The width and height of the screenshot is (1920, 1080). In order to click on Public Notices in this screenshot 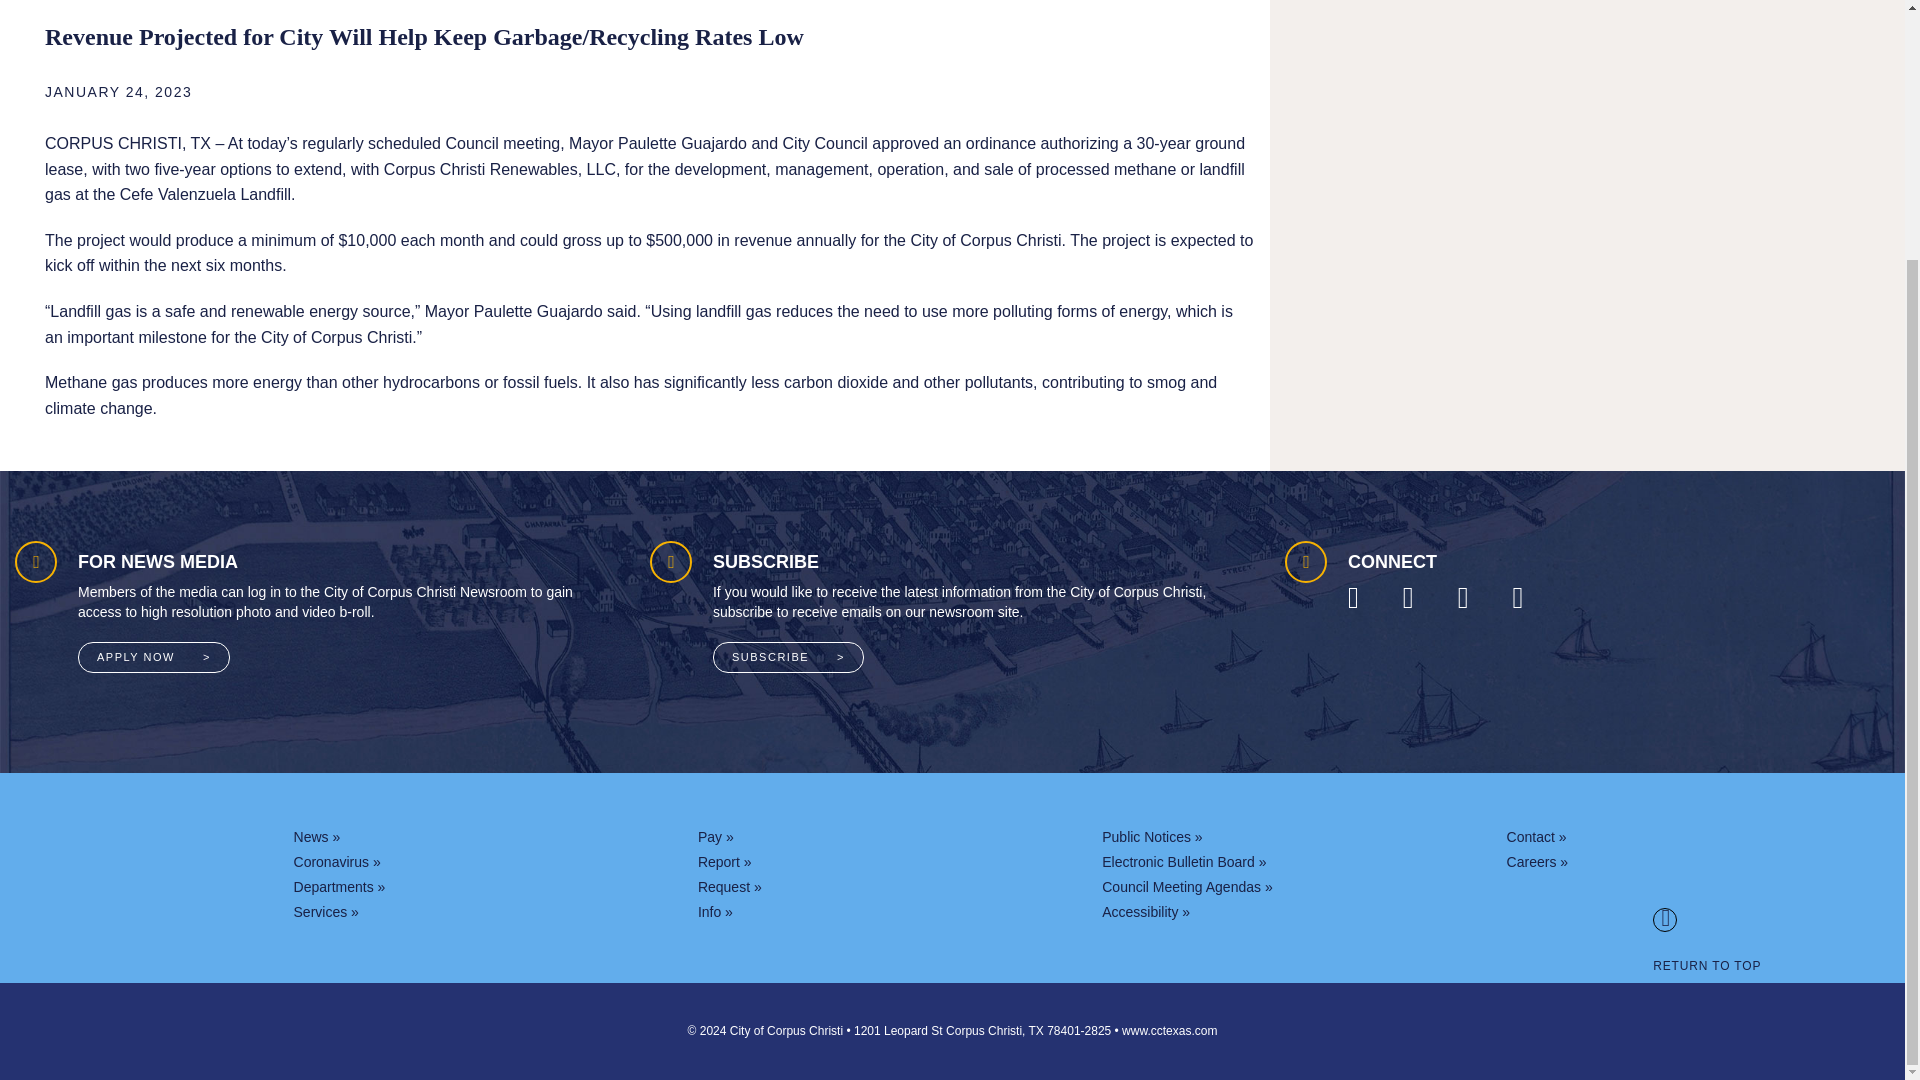, I will do `click(1152, 836)`.